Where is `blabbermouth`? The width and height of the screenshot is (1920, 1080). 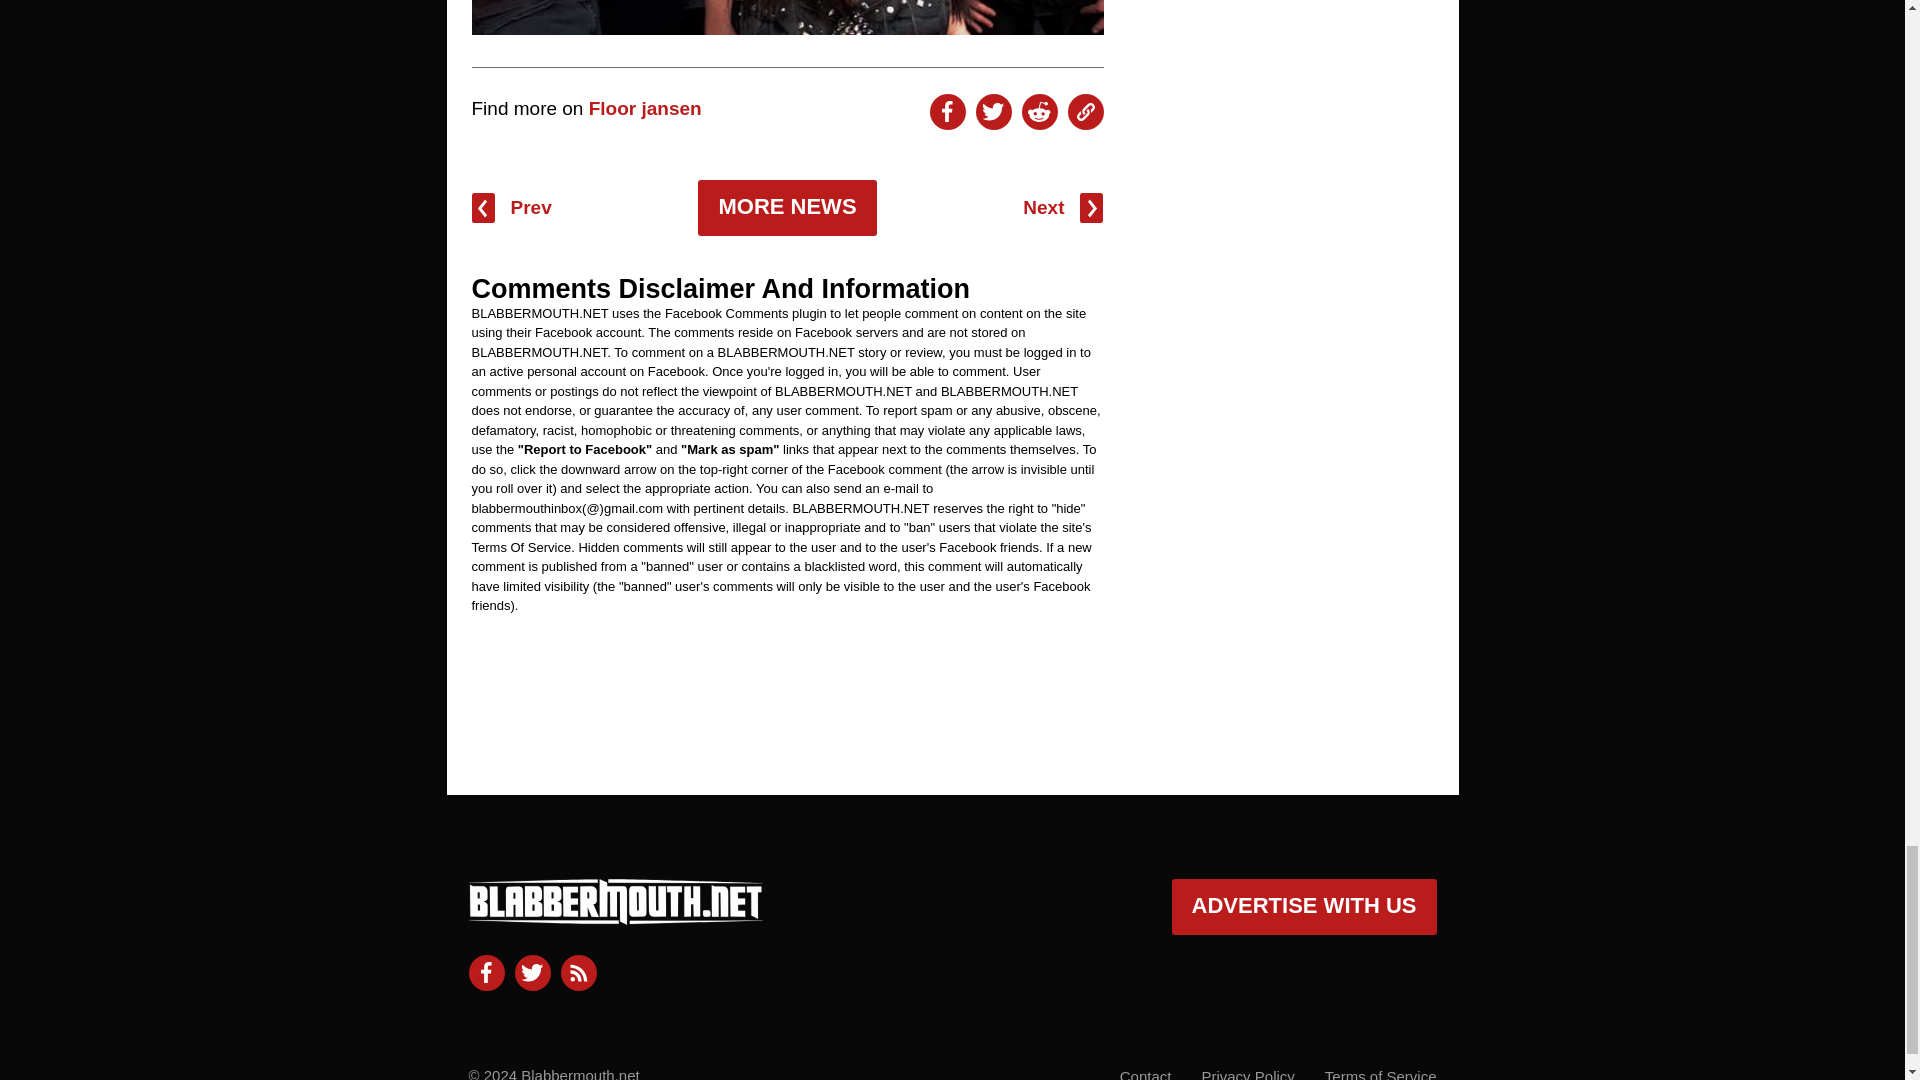
blabbermouth is located at coordinates (615, 916).